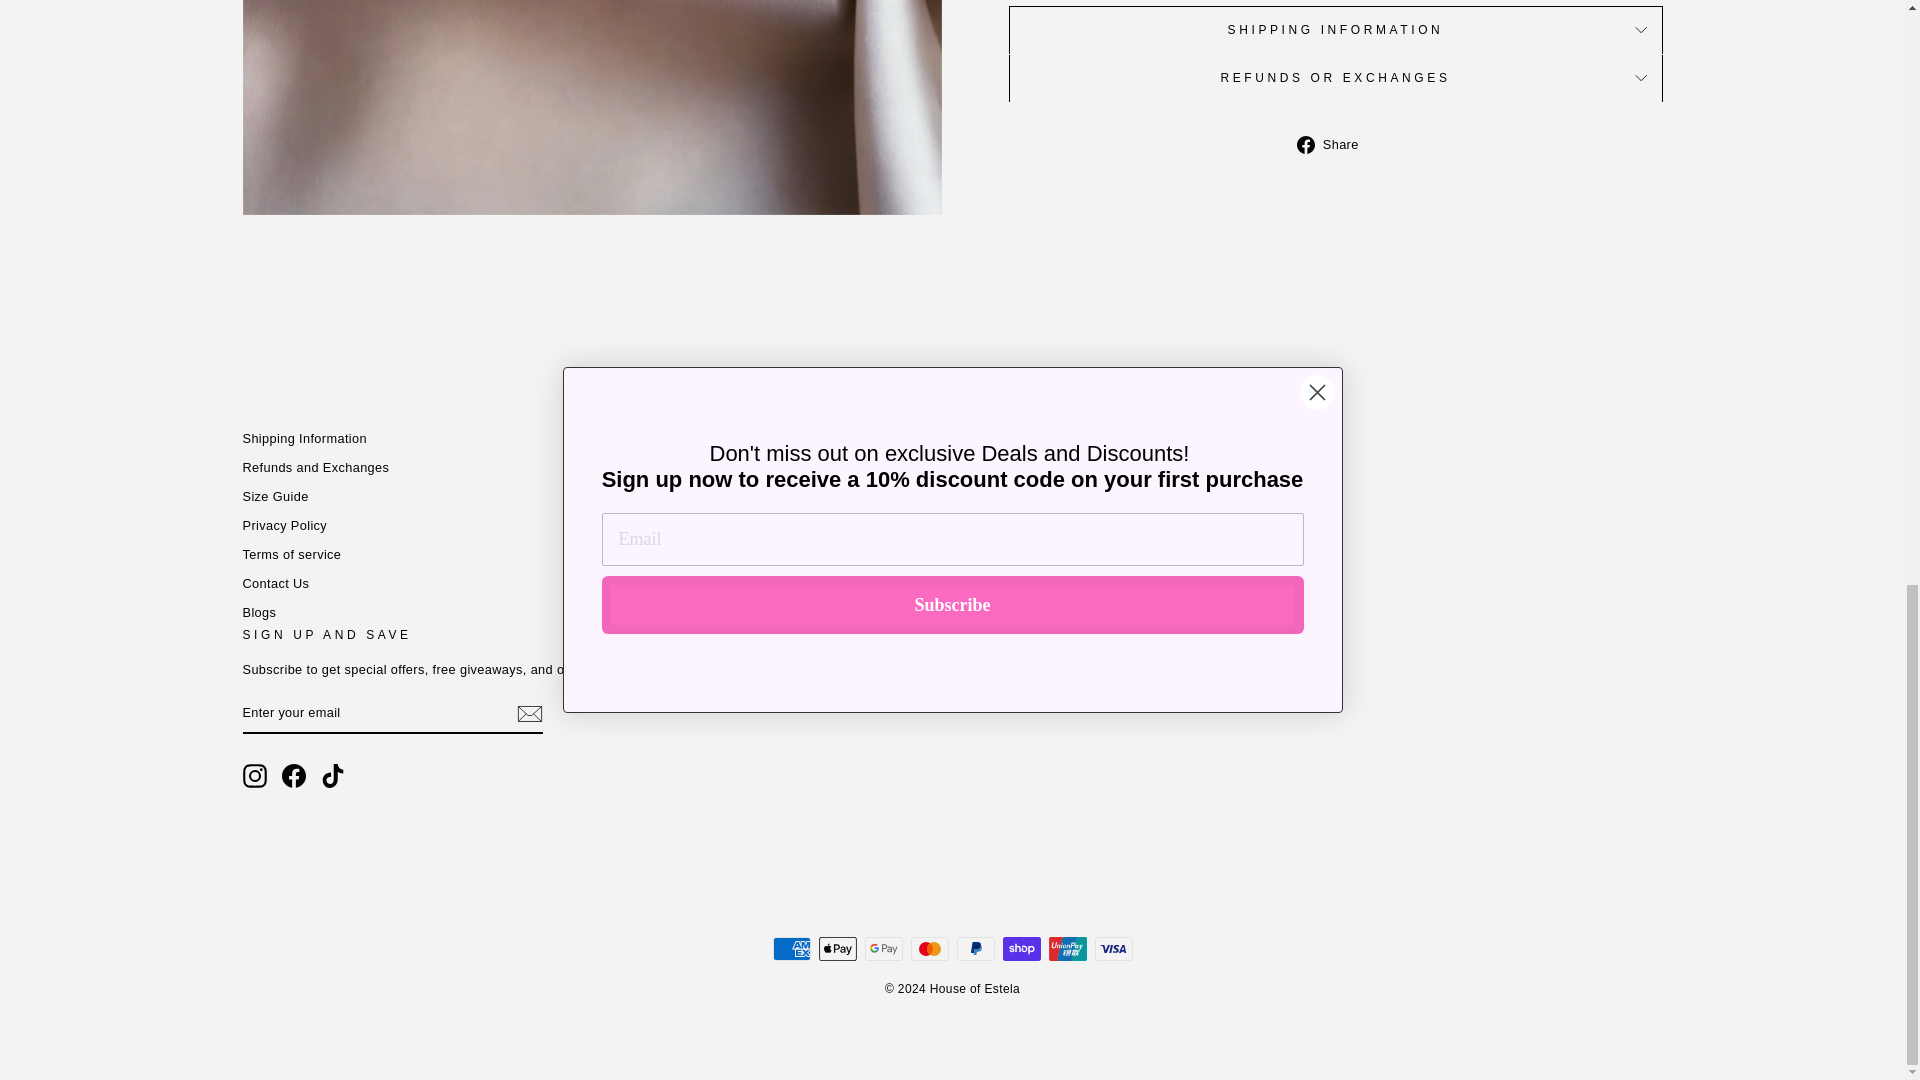  I want to click on icon-email, so click(528, 714).